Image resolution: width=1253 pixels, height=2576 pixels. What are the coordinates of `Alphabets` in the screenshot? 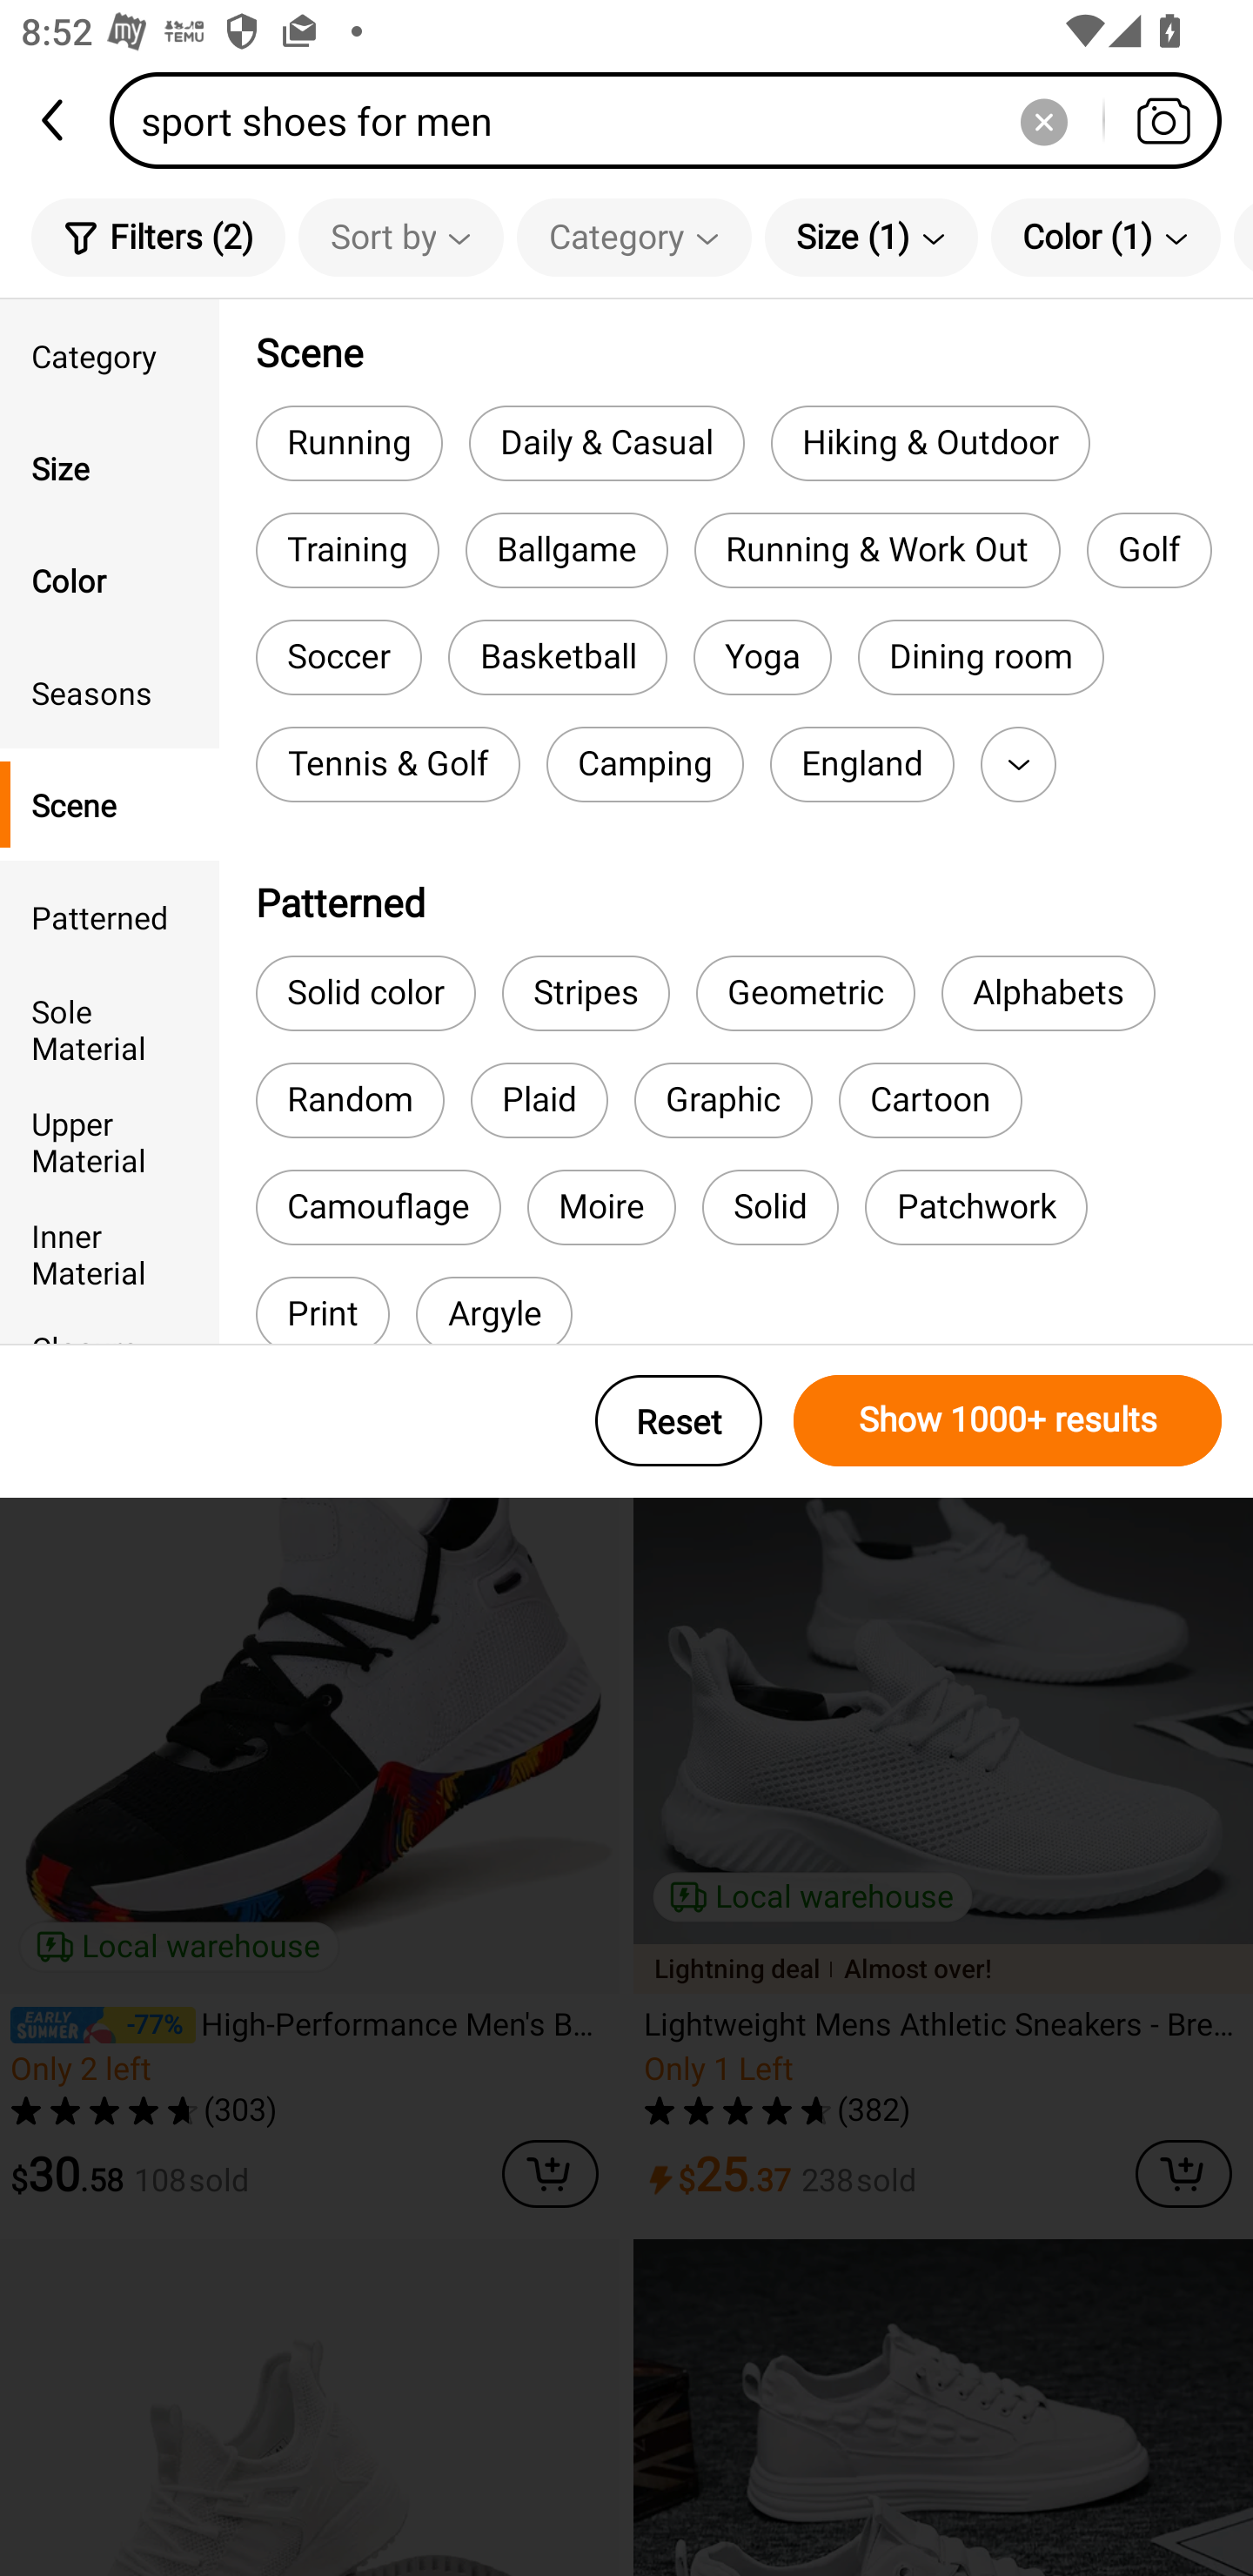 It's located at (1048, 993).